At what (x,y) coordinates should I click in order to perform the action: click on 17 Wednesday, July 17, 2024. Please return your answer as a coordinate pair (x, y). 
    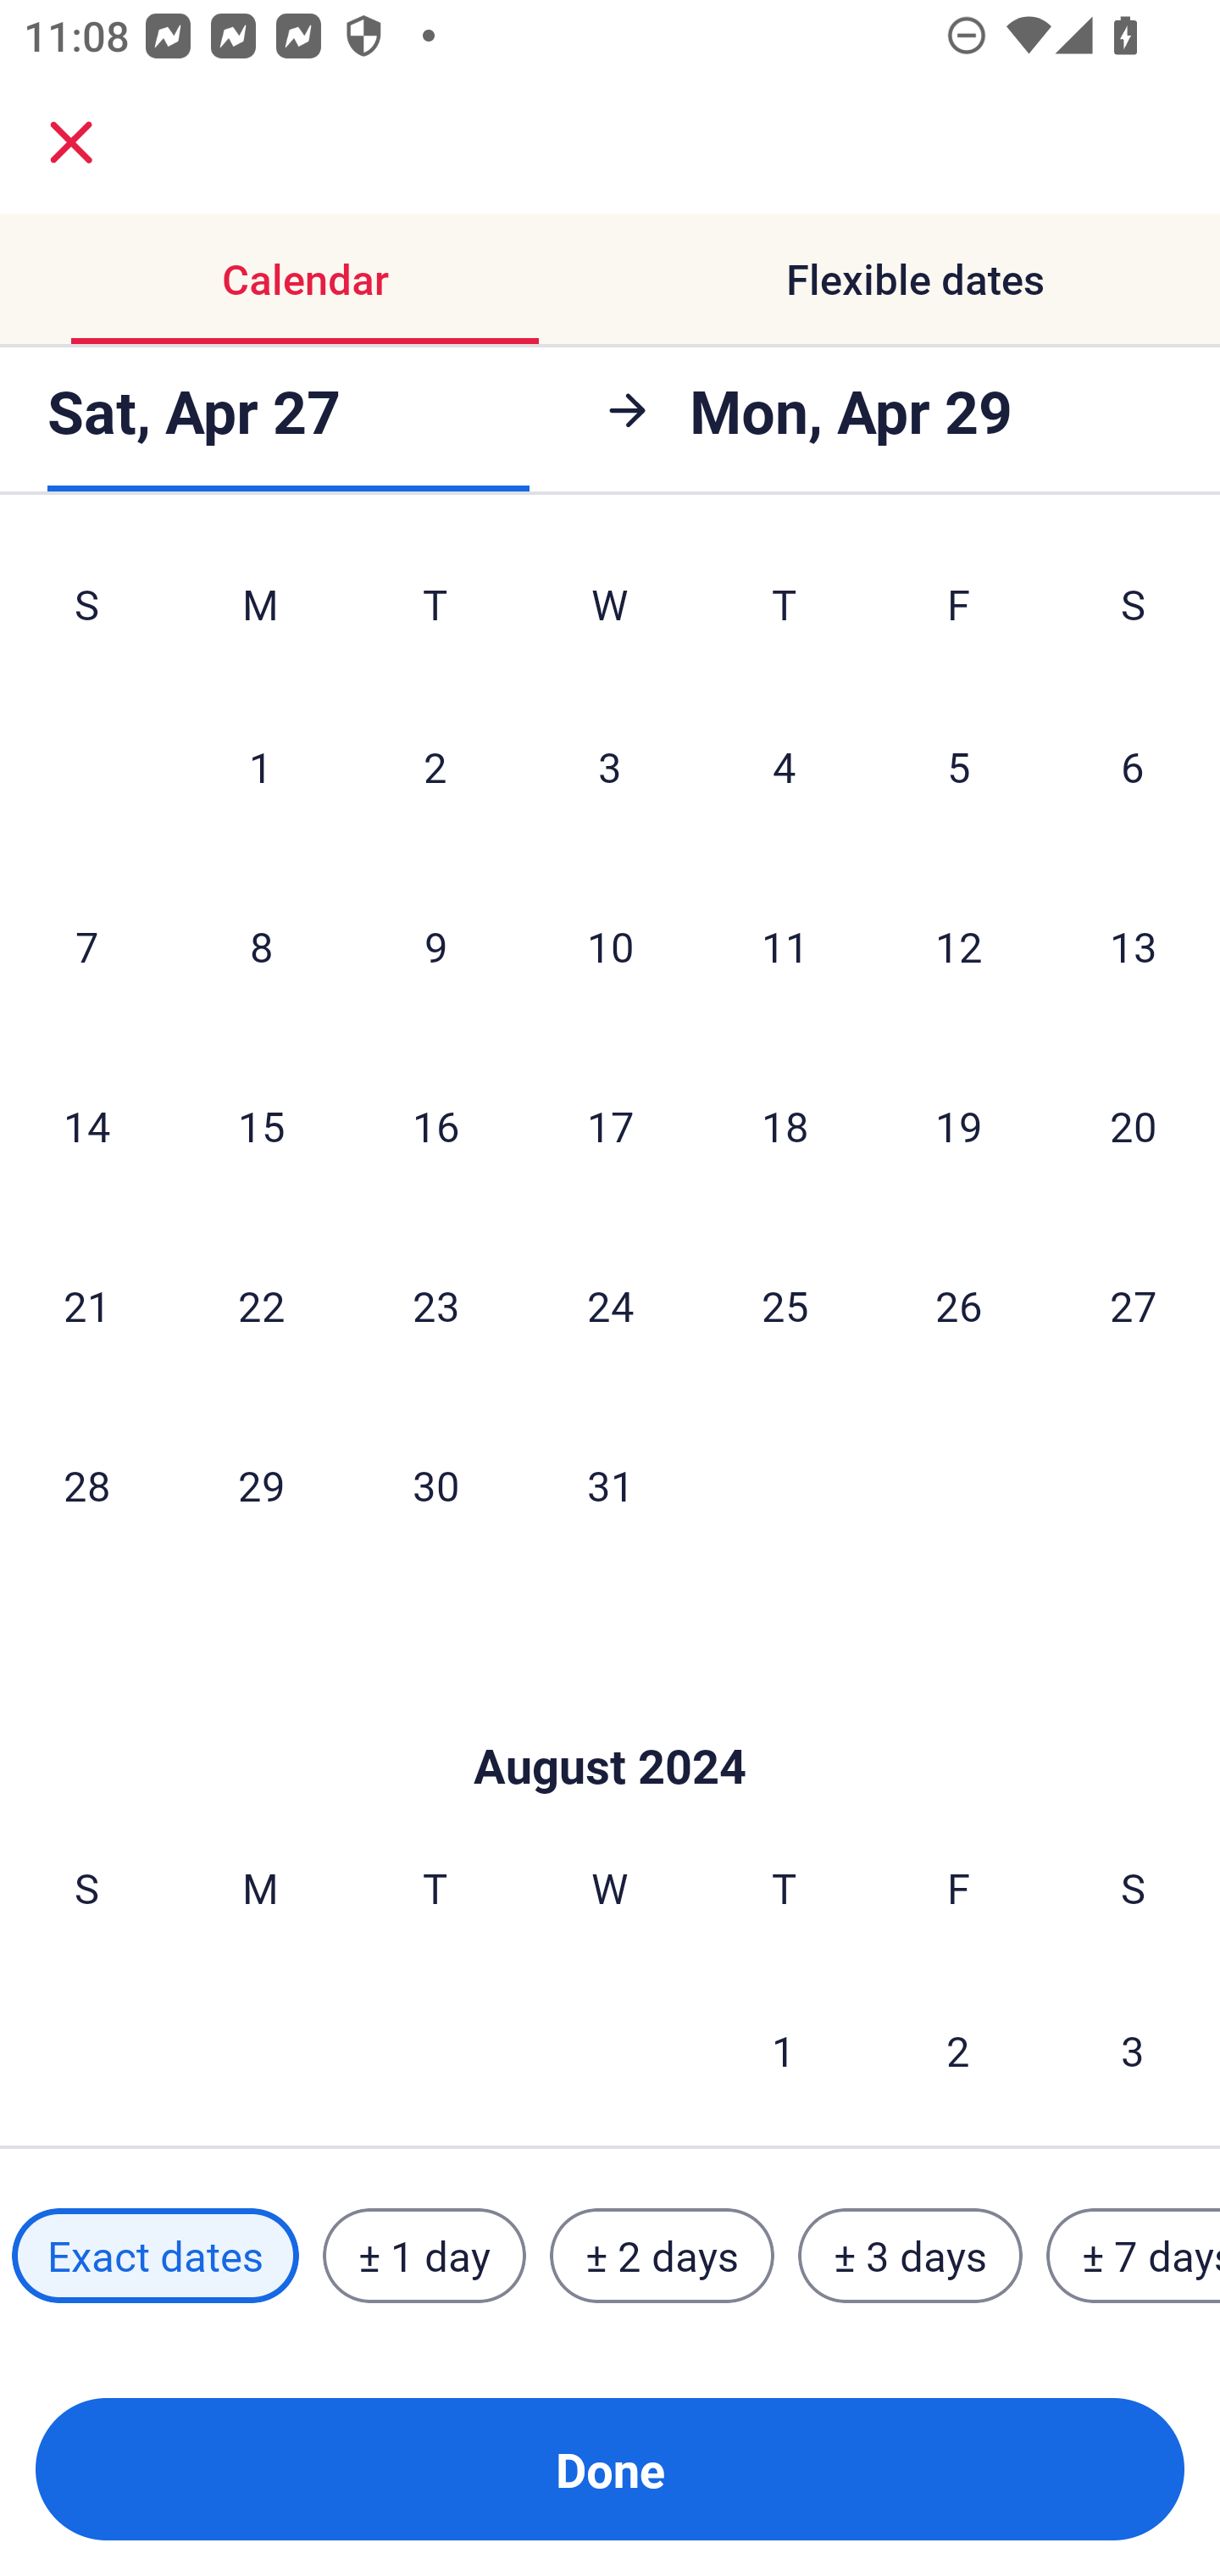
    Looking at the image, I should click on (610, 1125).